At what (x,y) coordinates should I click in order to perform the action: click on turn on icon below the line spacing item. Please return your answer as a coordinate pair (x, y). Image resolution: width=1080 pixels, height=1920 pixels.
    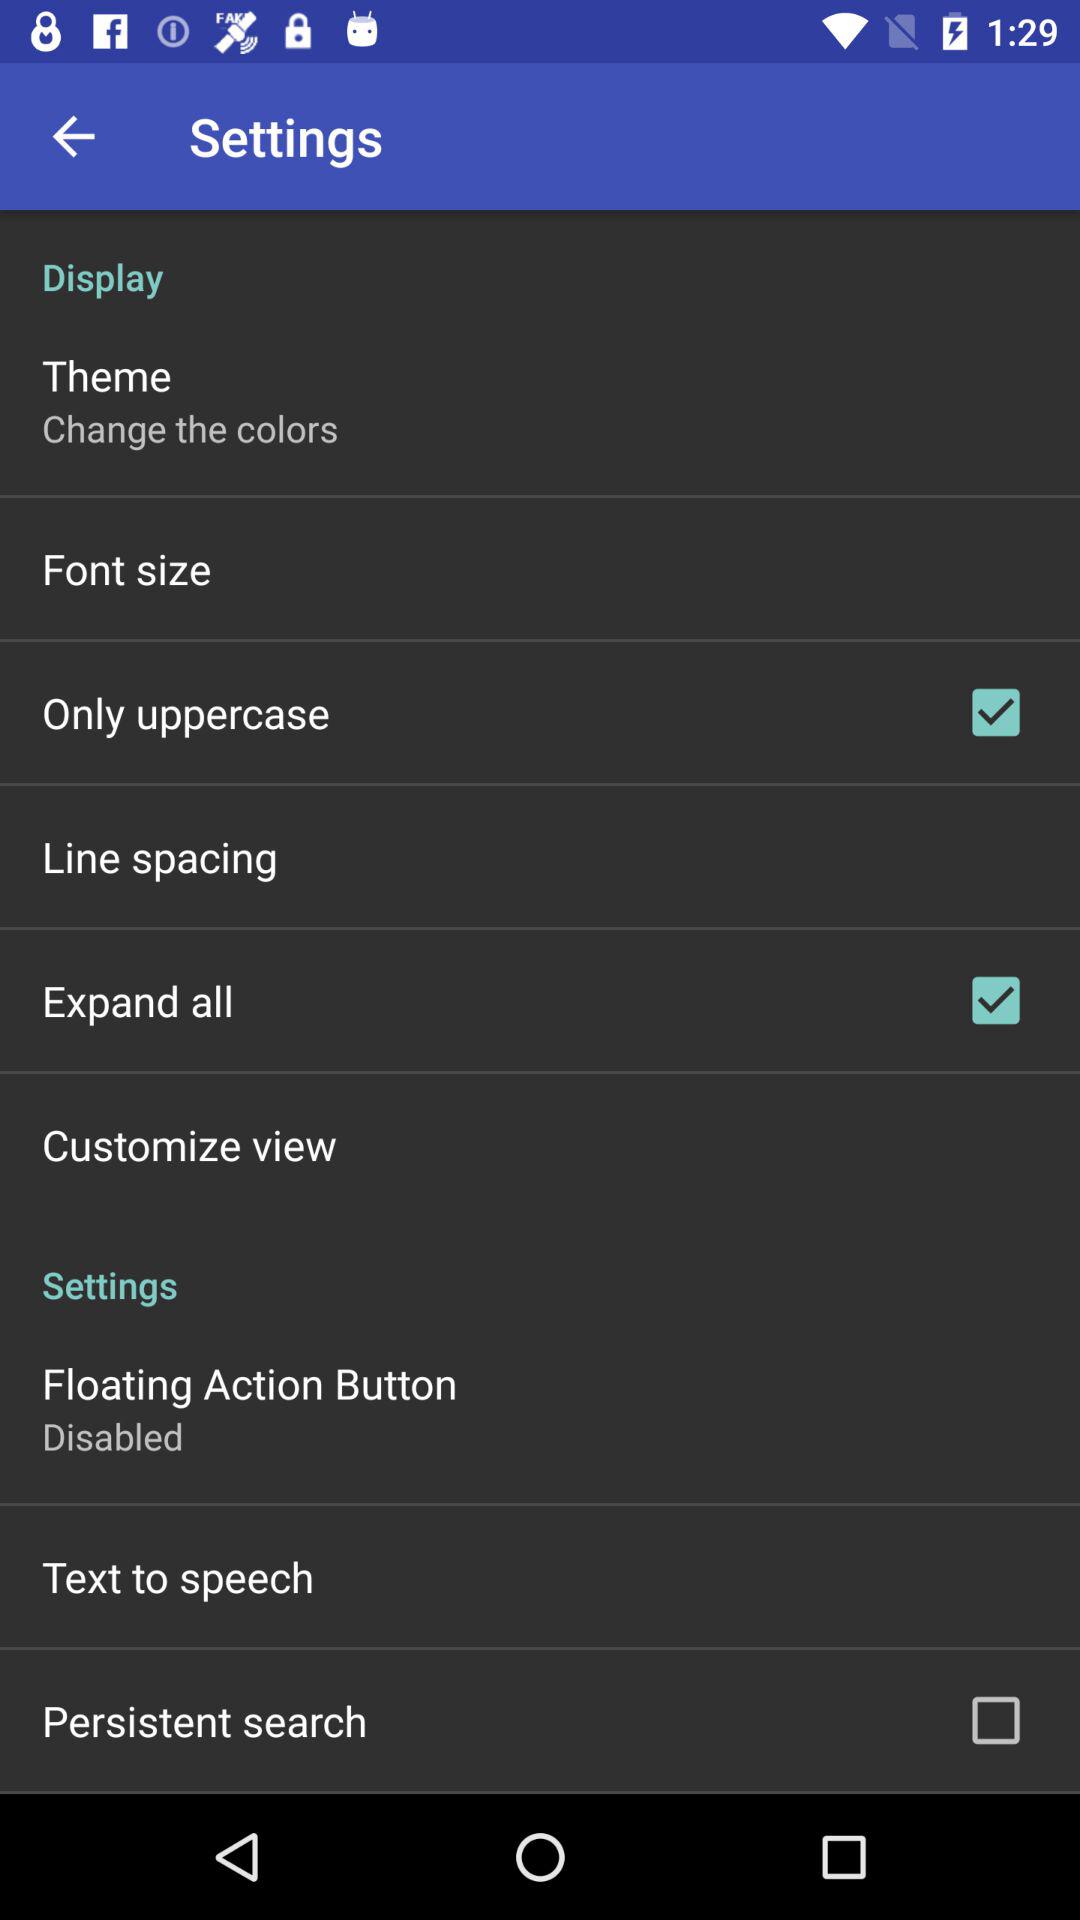
    Looking at the image, I should click on (138, 1000).